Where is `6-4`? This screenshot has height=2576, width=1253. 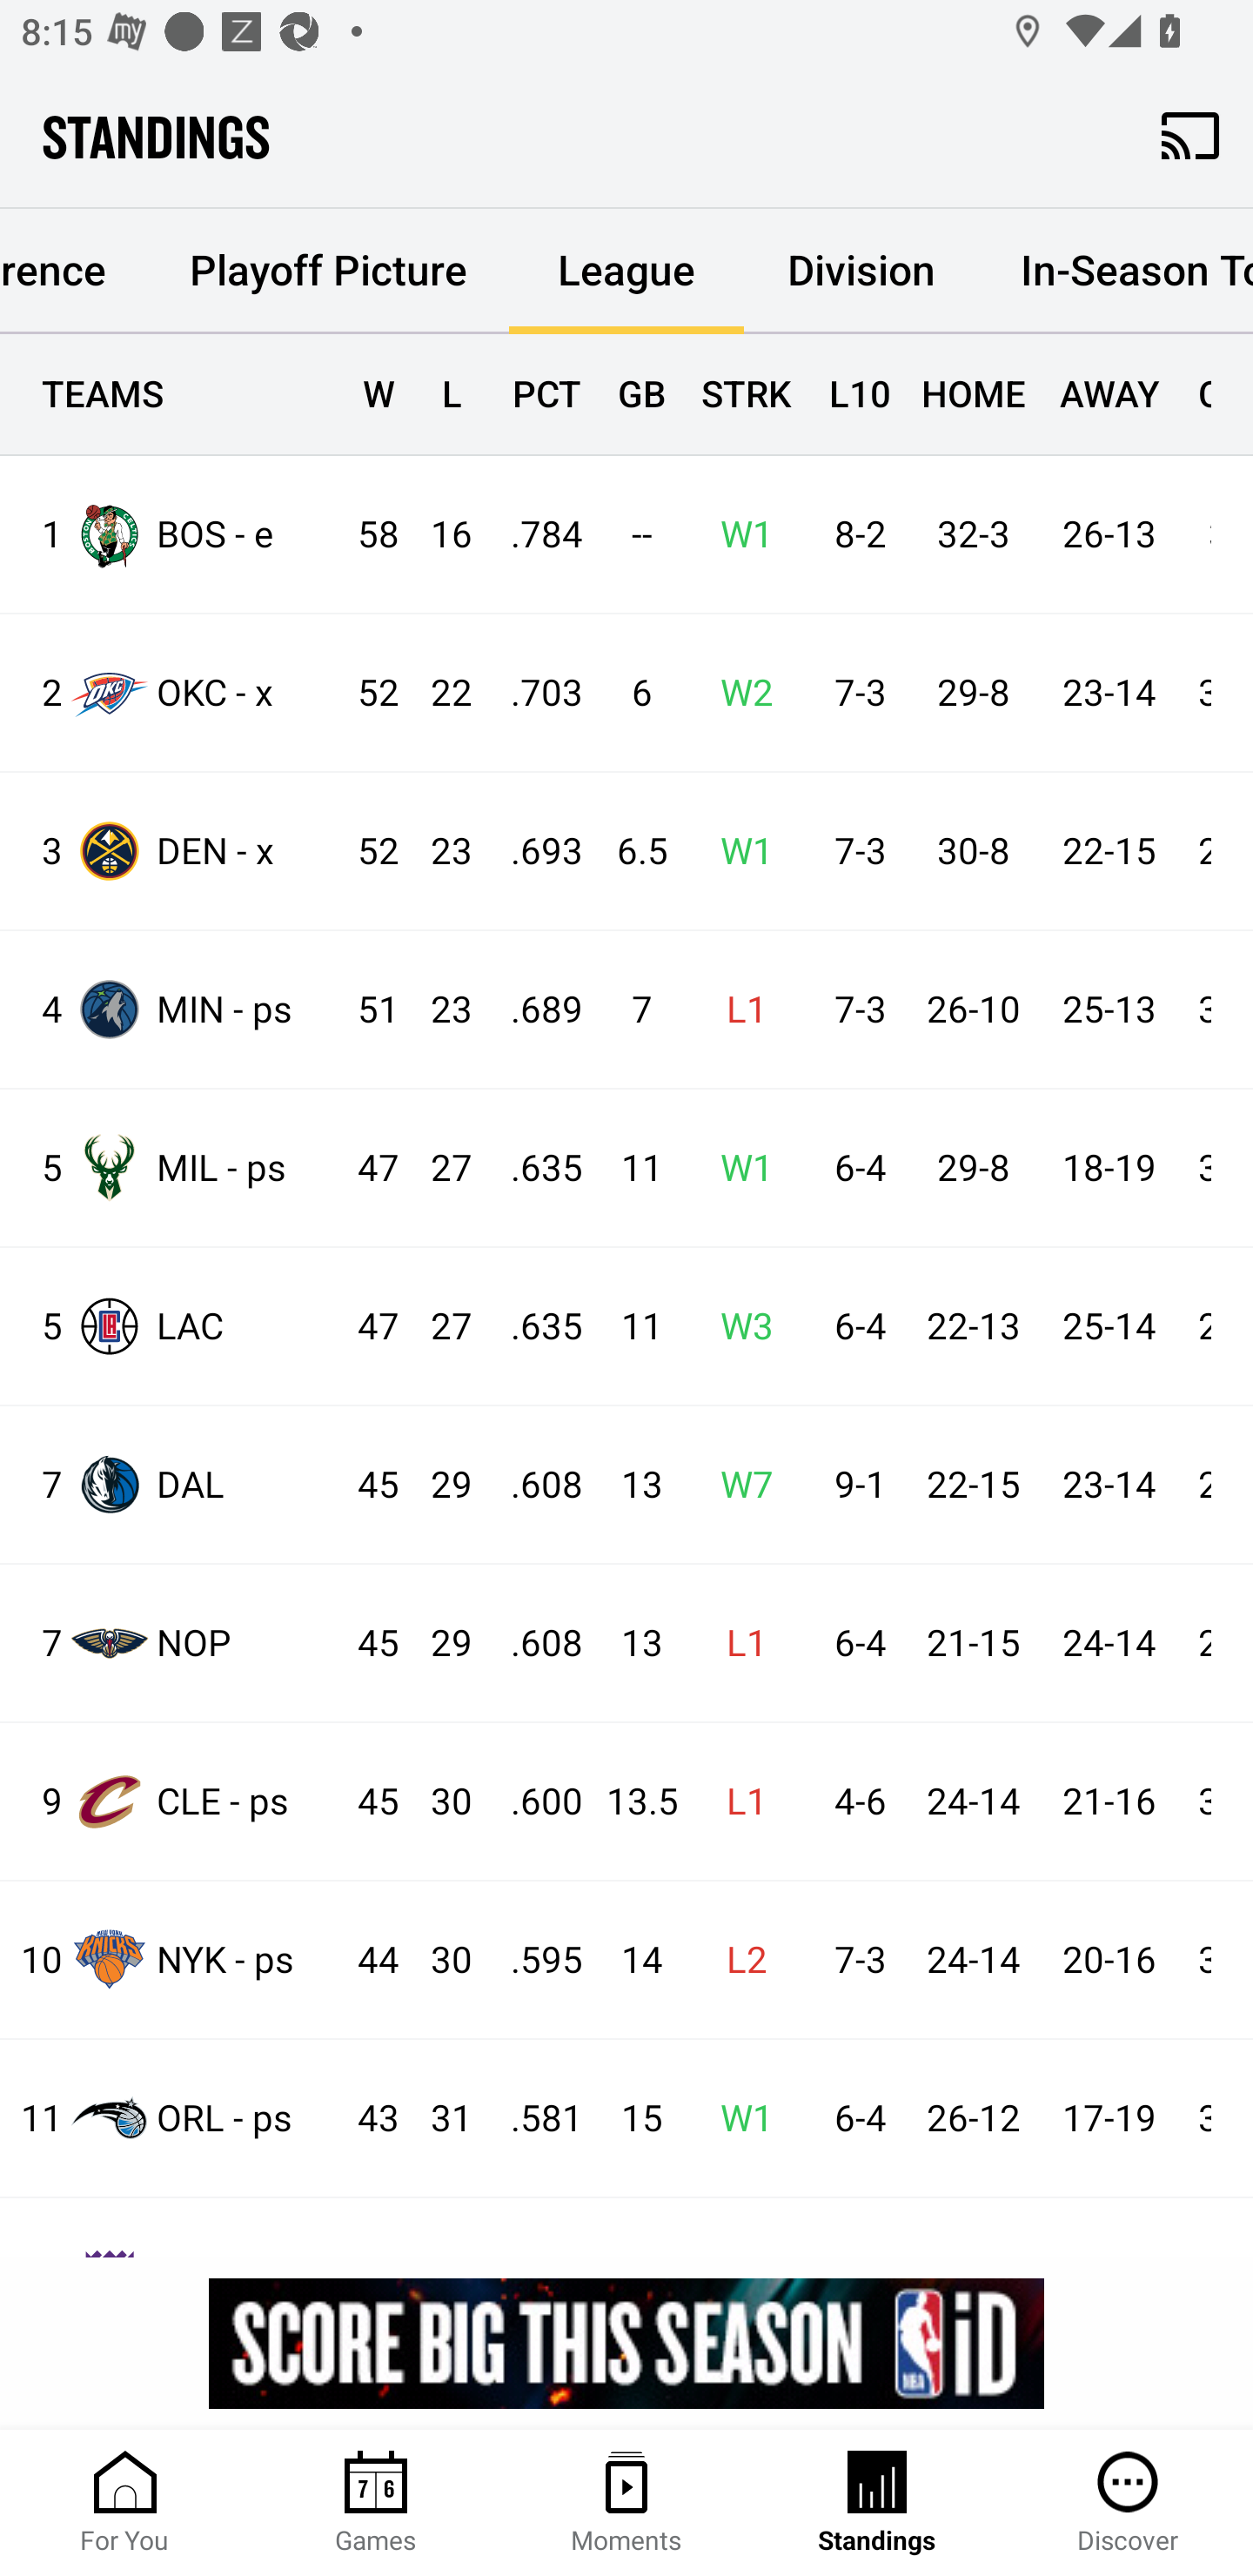
6-4 is located at coordinates (852, 1328).